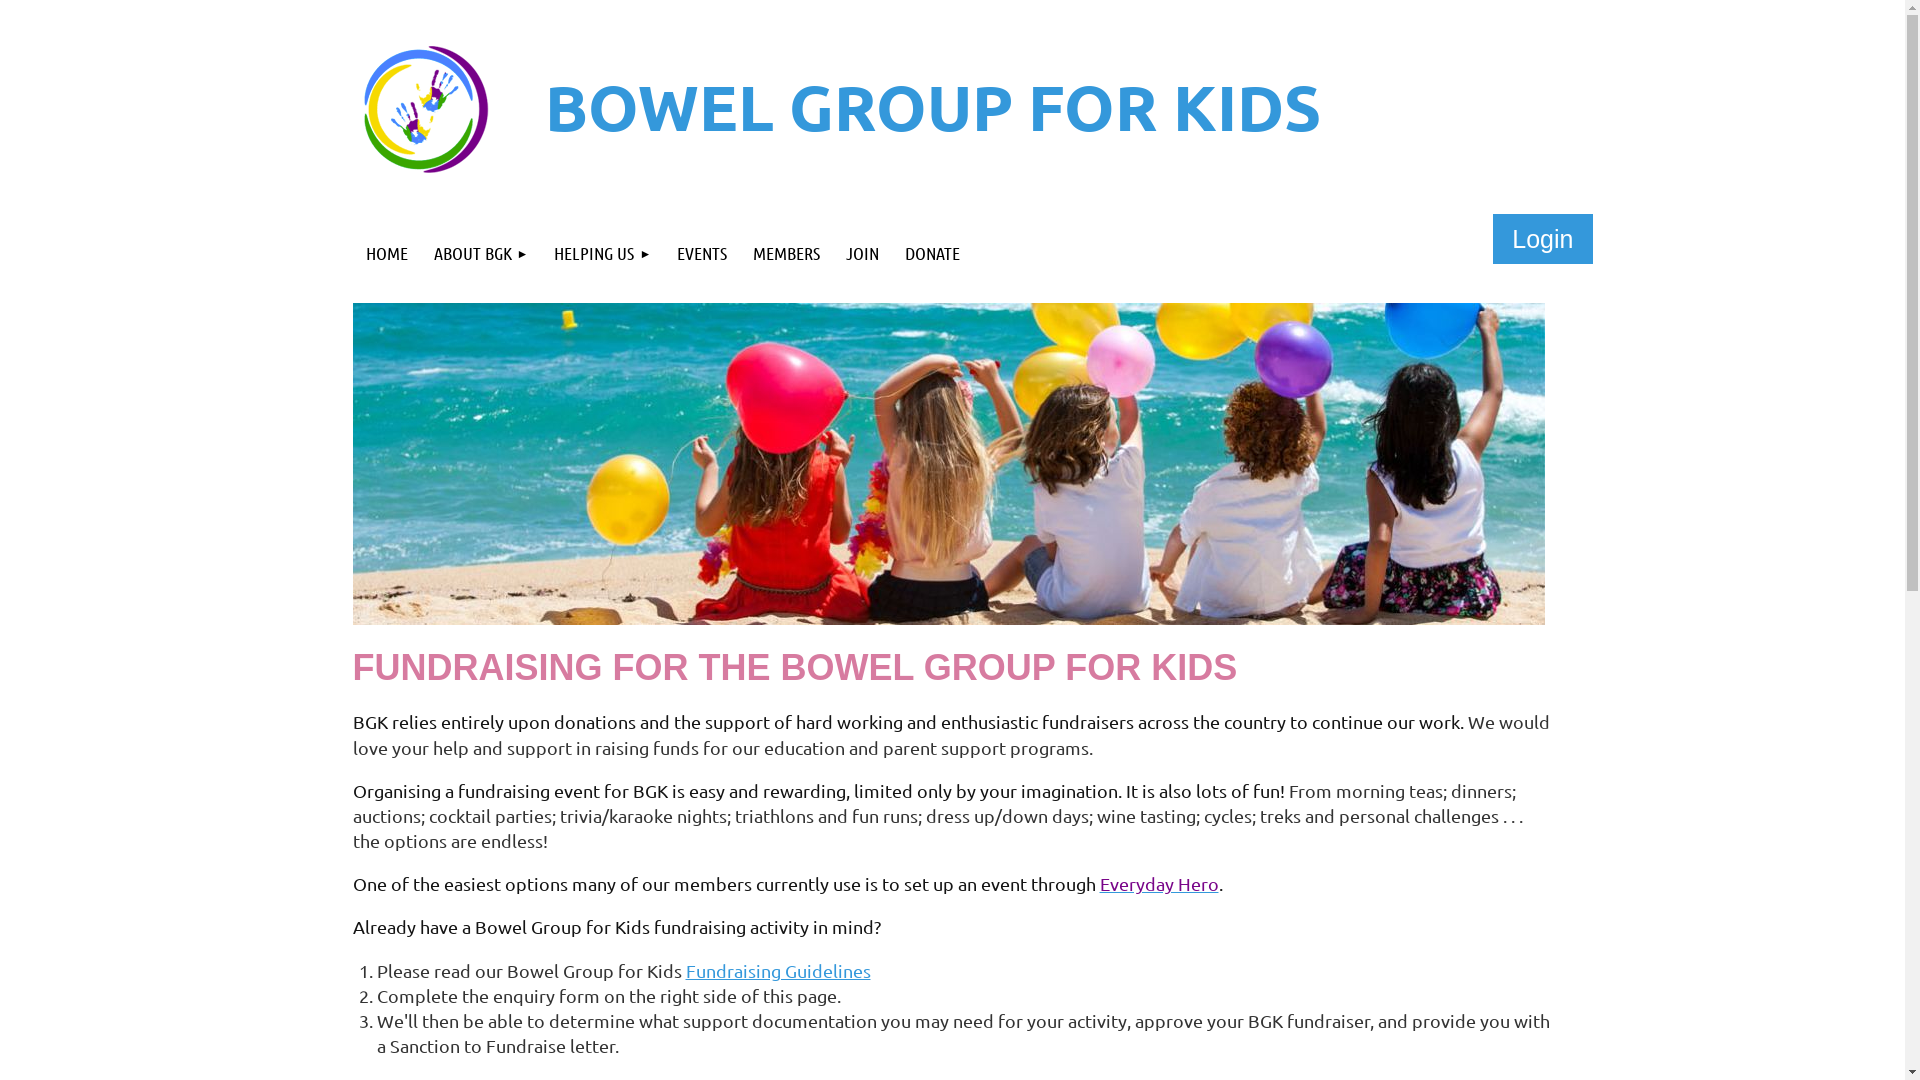 This screenshot has height=1080, width=1920. What do you see at coordinates (786, 254) in the screenshot?
I see `MEMBERS` at bounding box center [786, 254].